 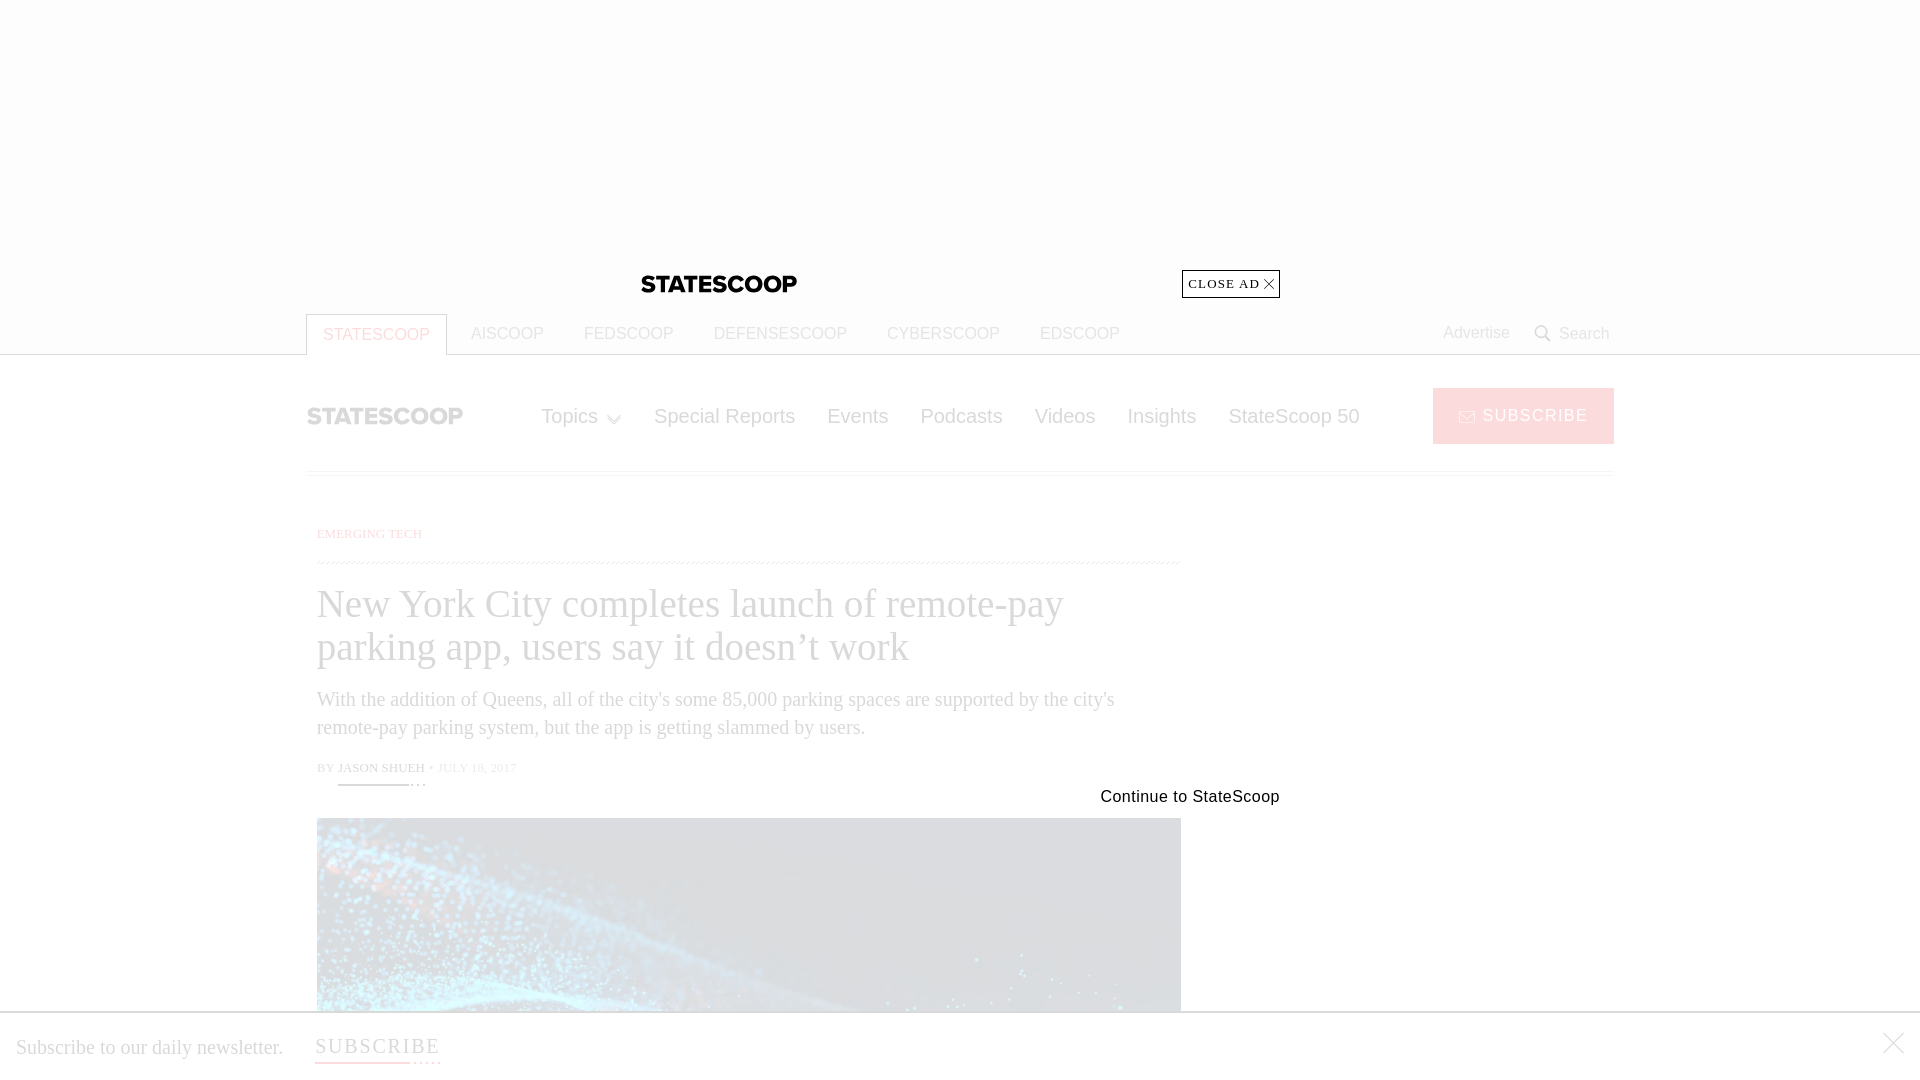 I want to click on CYBERSCOOP, so click(x=943, y=334).